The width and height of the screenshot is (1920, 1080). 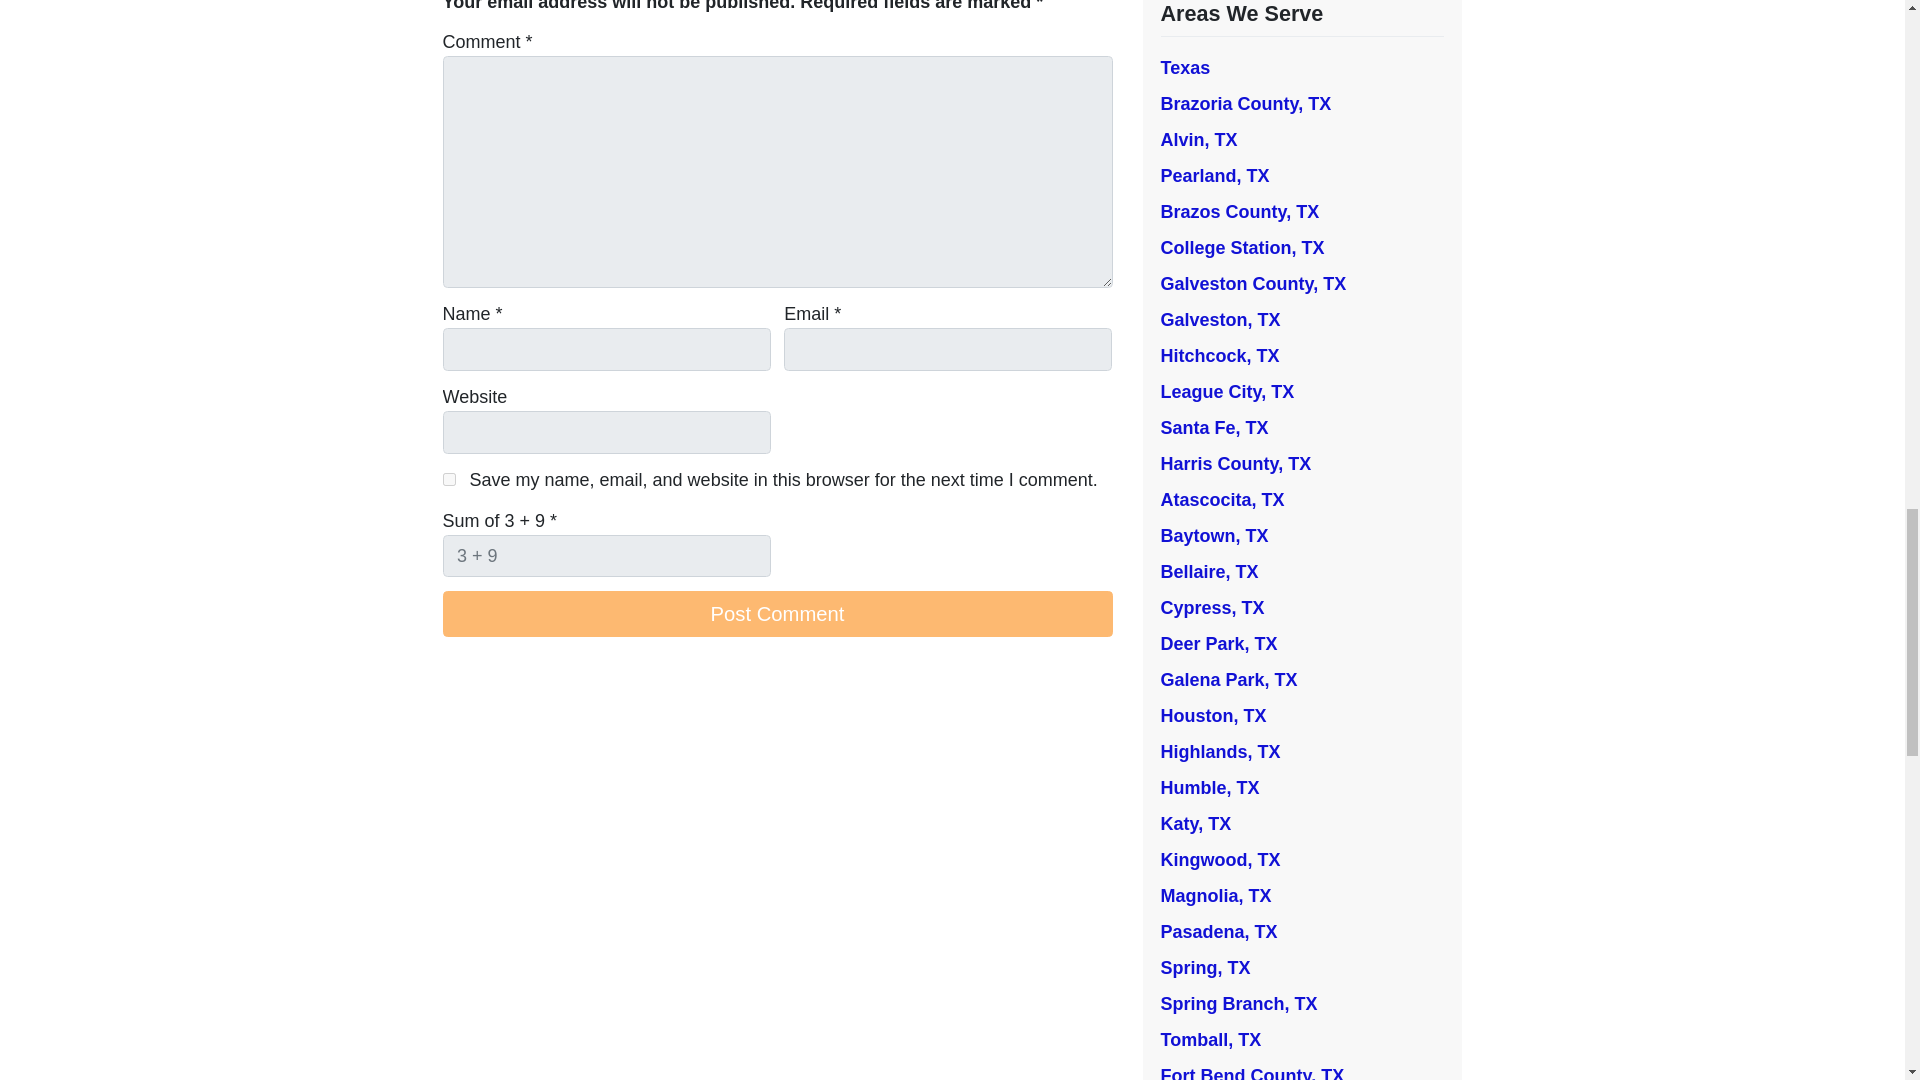 I want to click on yes, so click(x=448, y=480).